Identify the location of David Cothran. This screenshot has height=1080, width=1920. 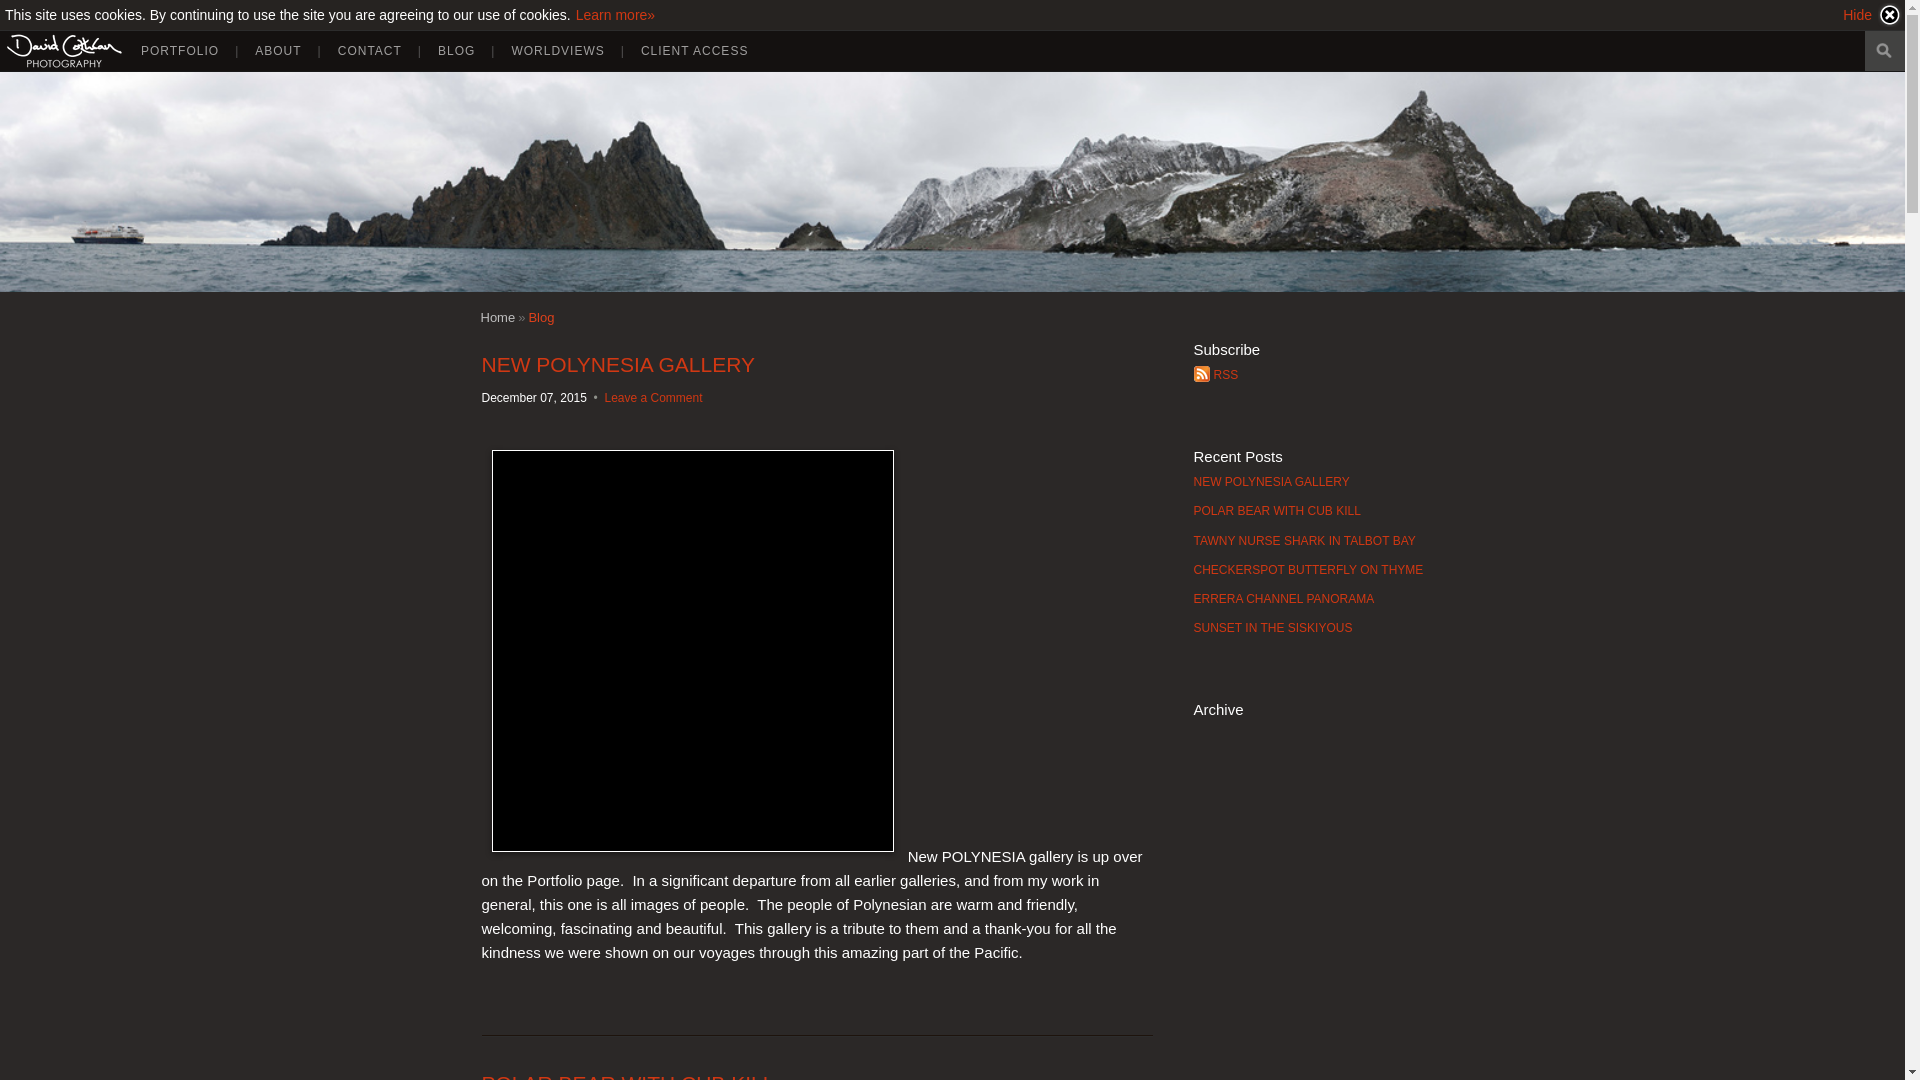
(64, 51).